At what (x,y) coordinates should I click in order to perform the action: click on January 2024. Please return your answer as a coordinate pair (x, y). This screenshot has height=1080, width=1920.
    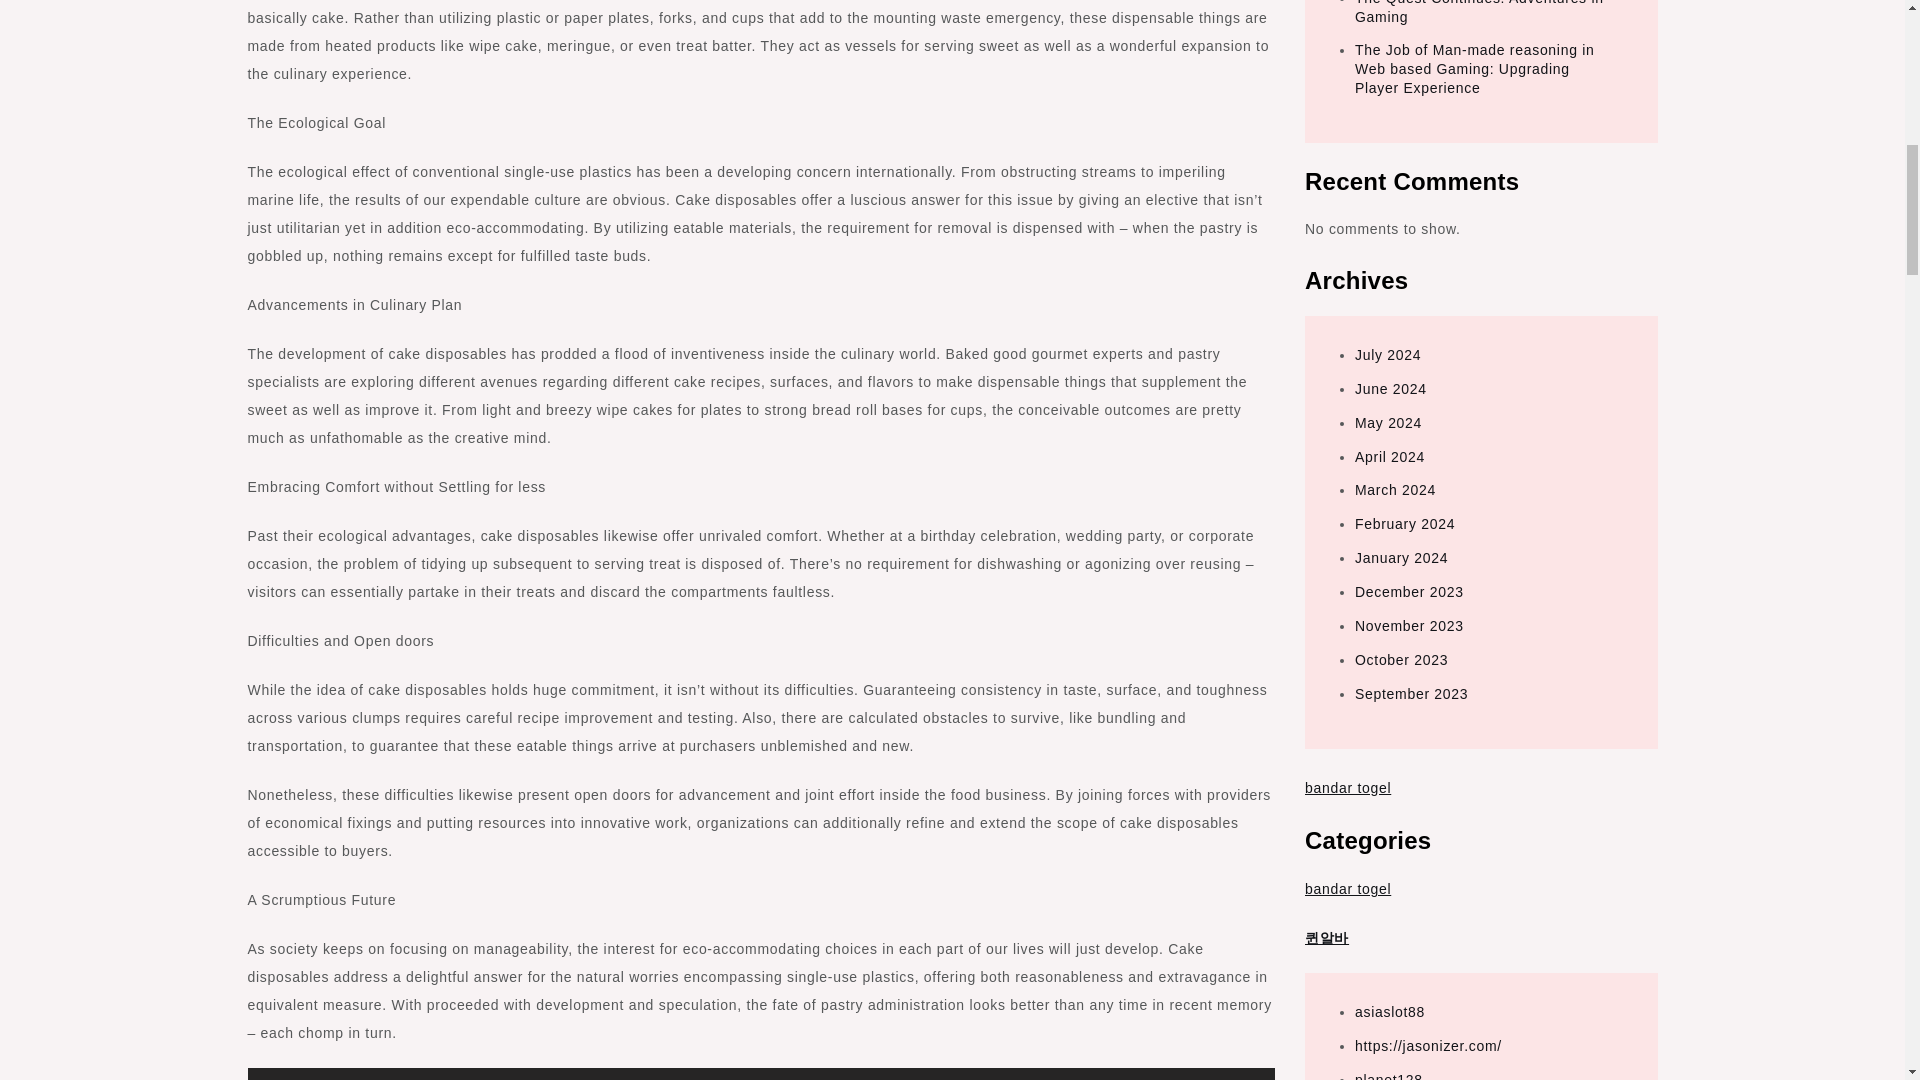
    Looking at the image, I should click on (1401, 557).